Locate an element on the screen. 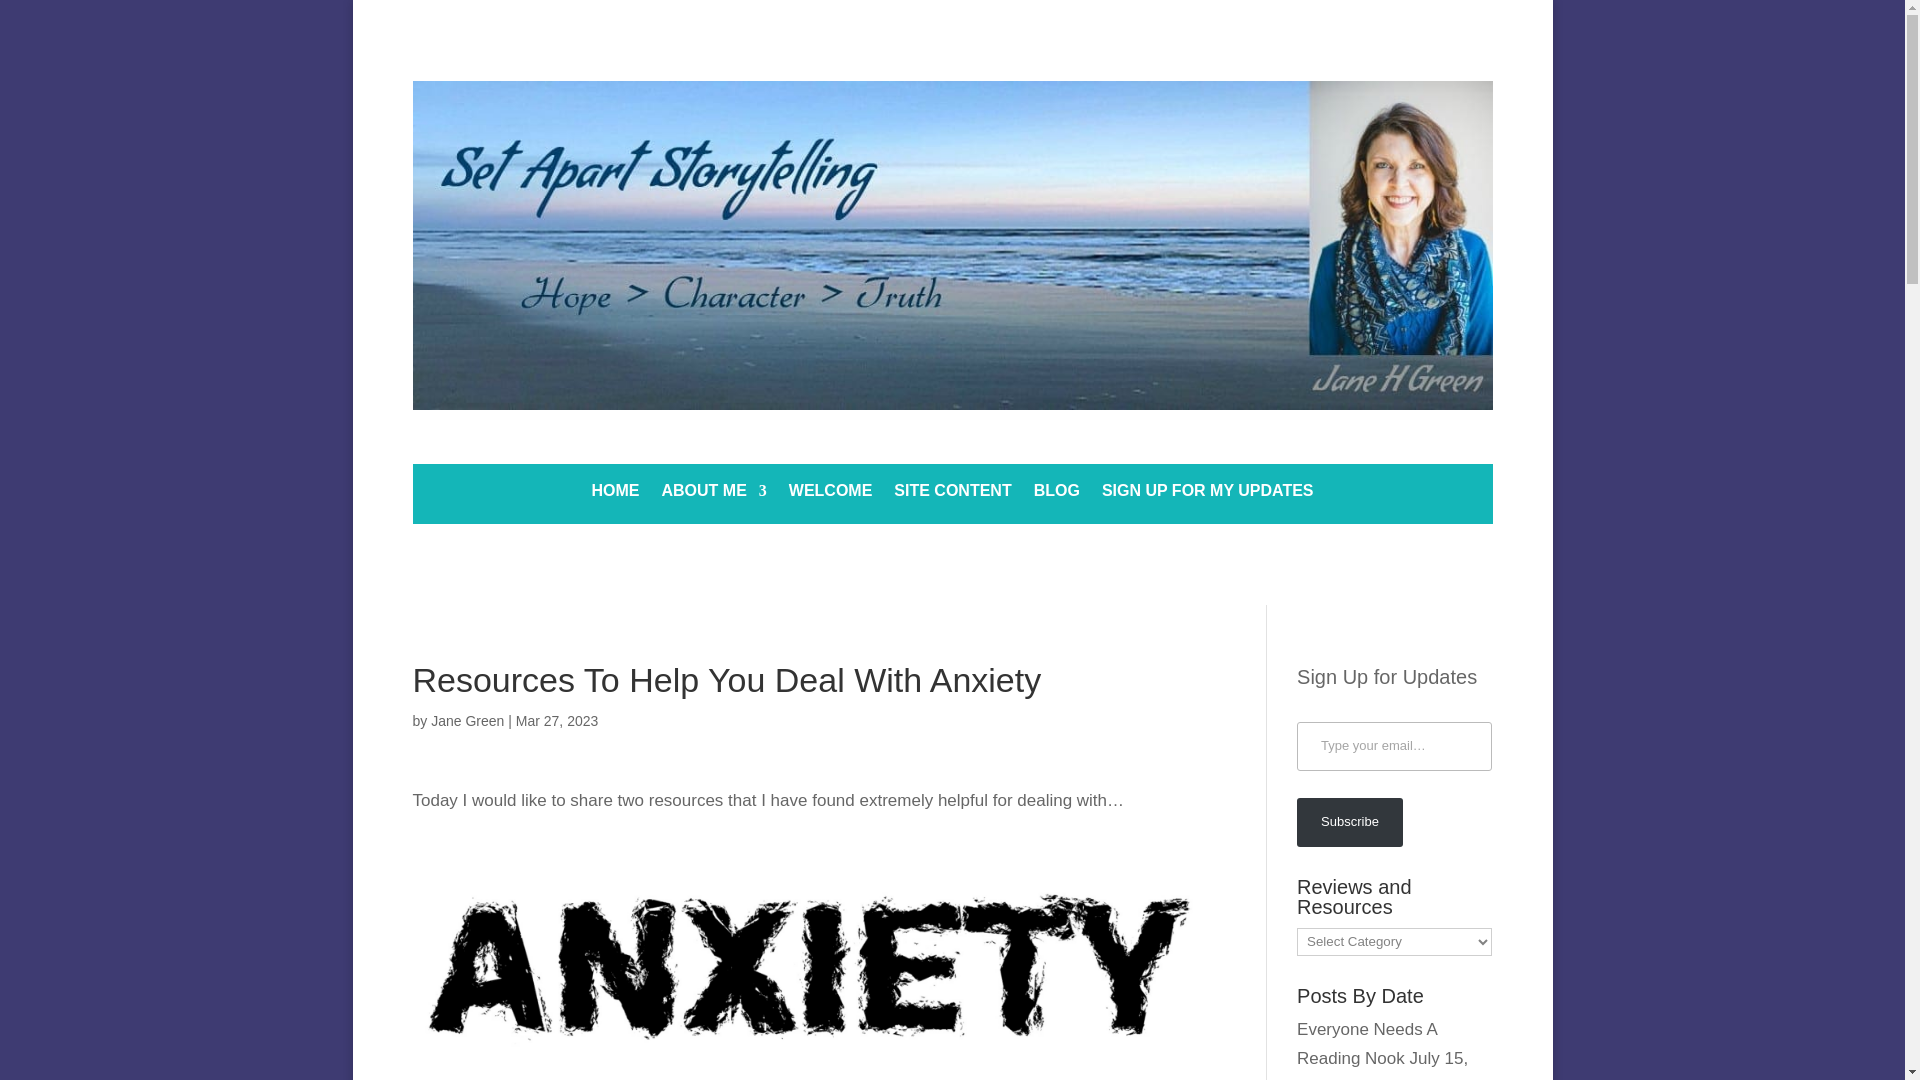  SITE CONTENT is located at coordinates (952, 494).